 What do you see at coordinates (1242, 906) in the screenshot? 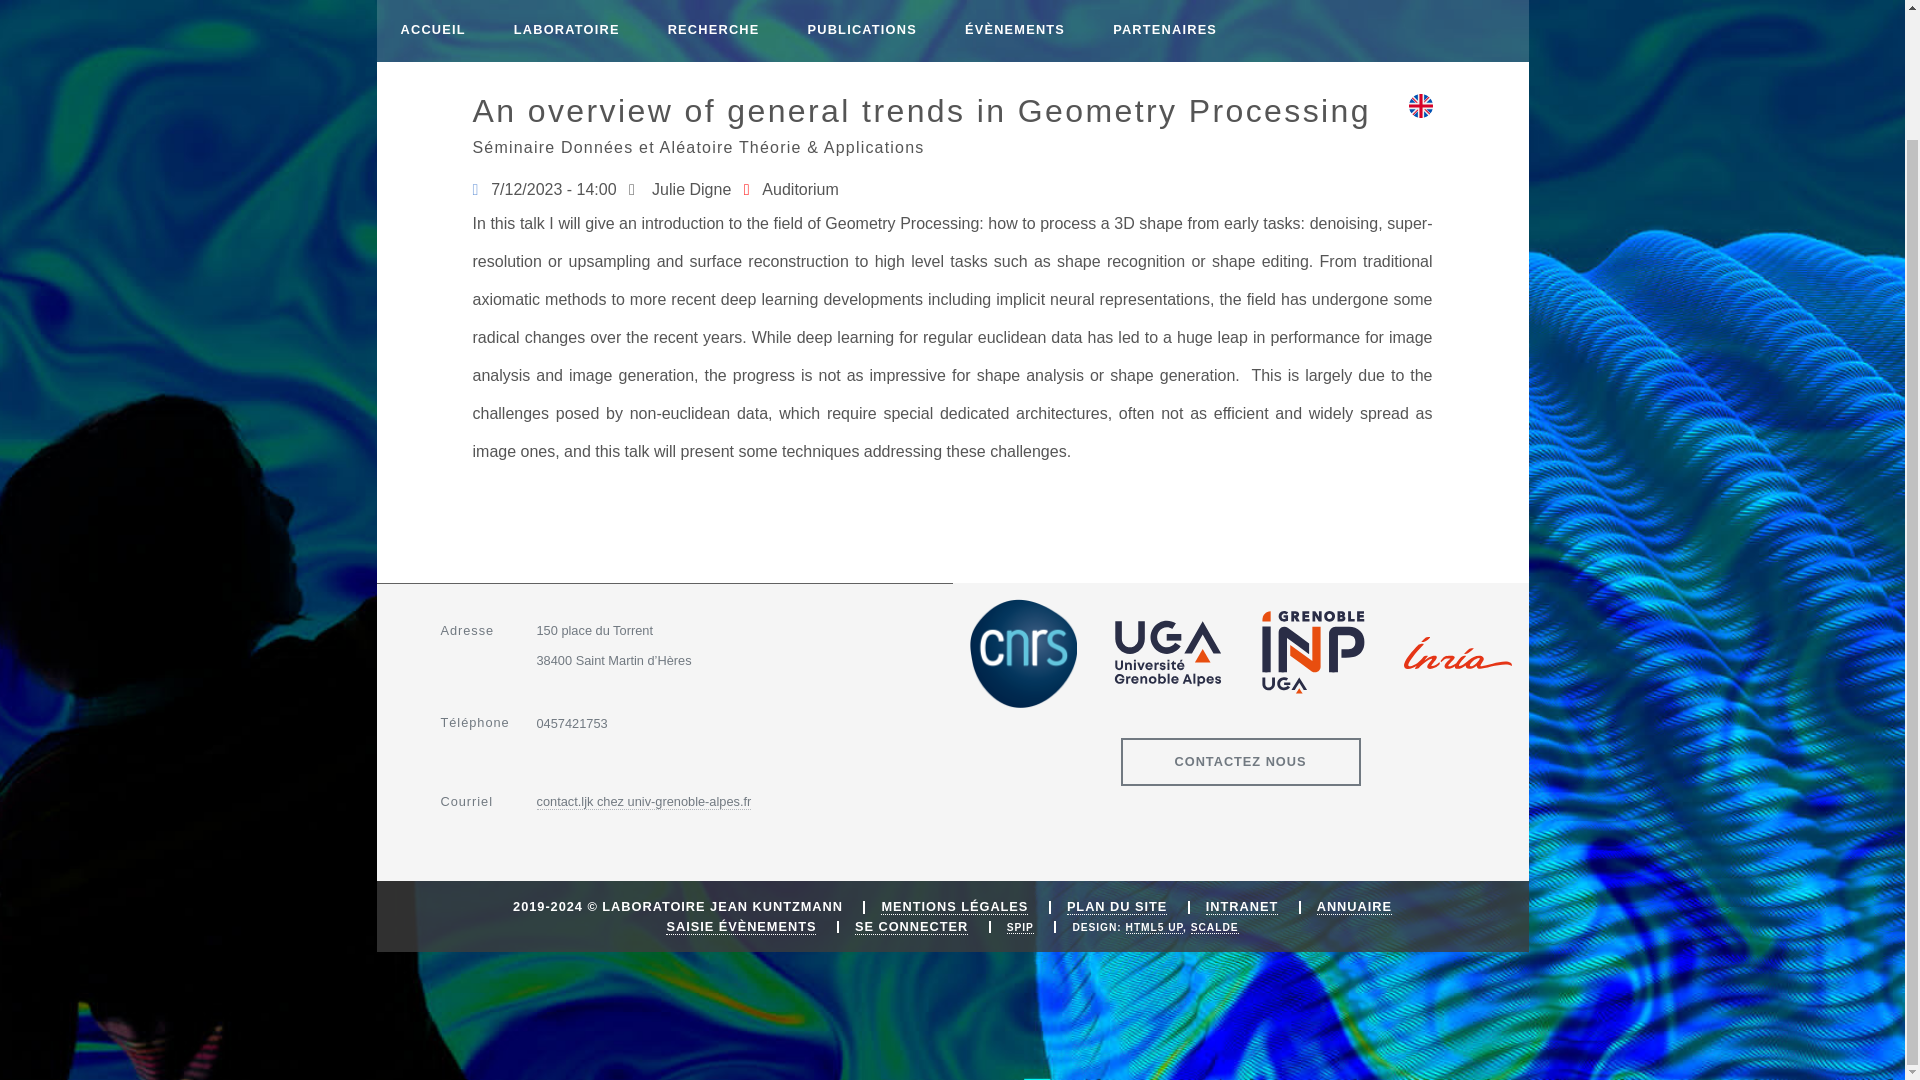
I see `INTRANET` at bounding box center [1242, 906].